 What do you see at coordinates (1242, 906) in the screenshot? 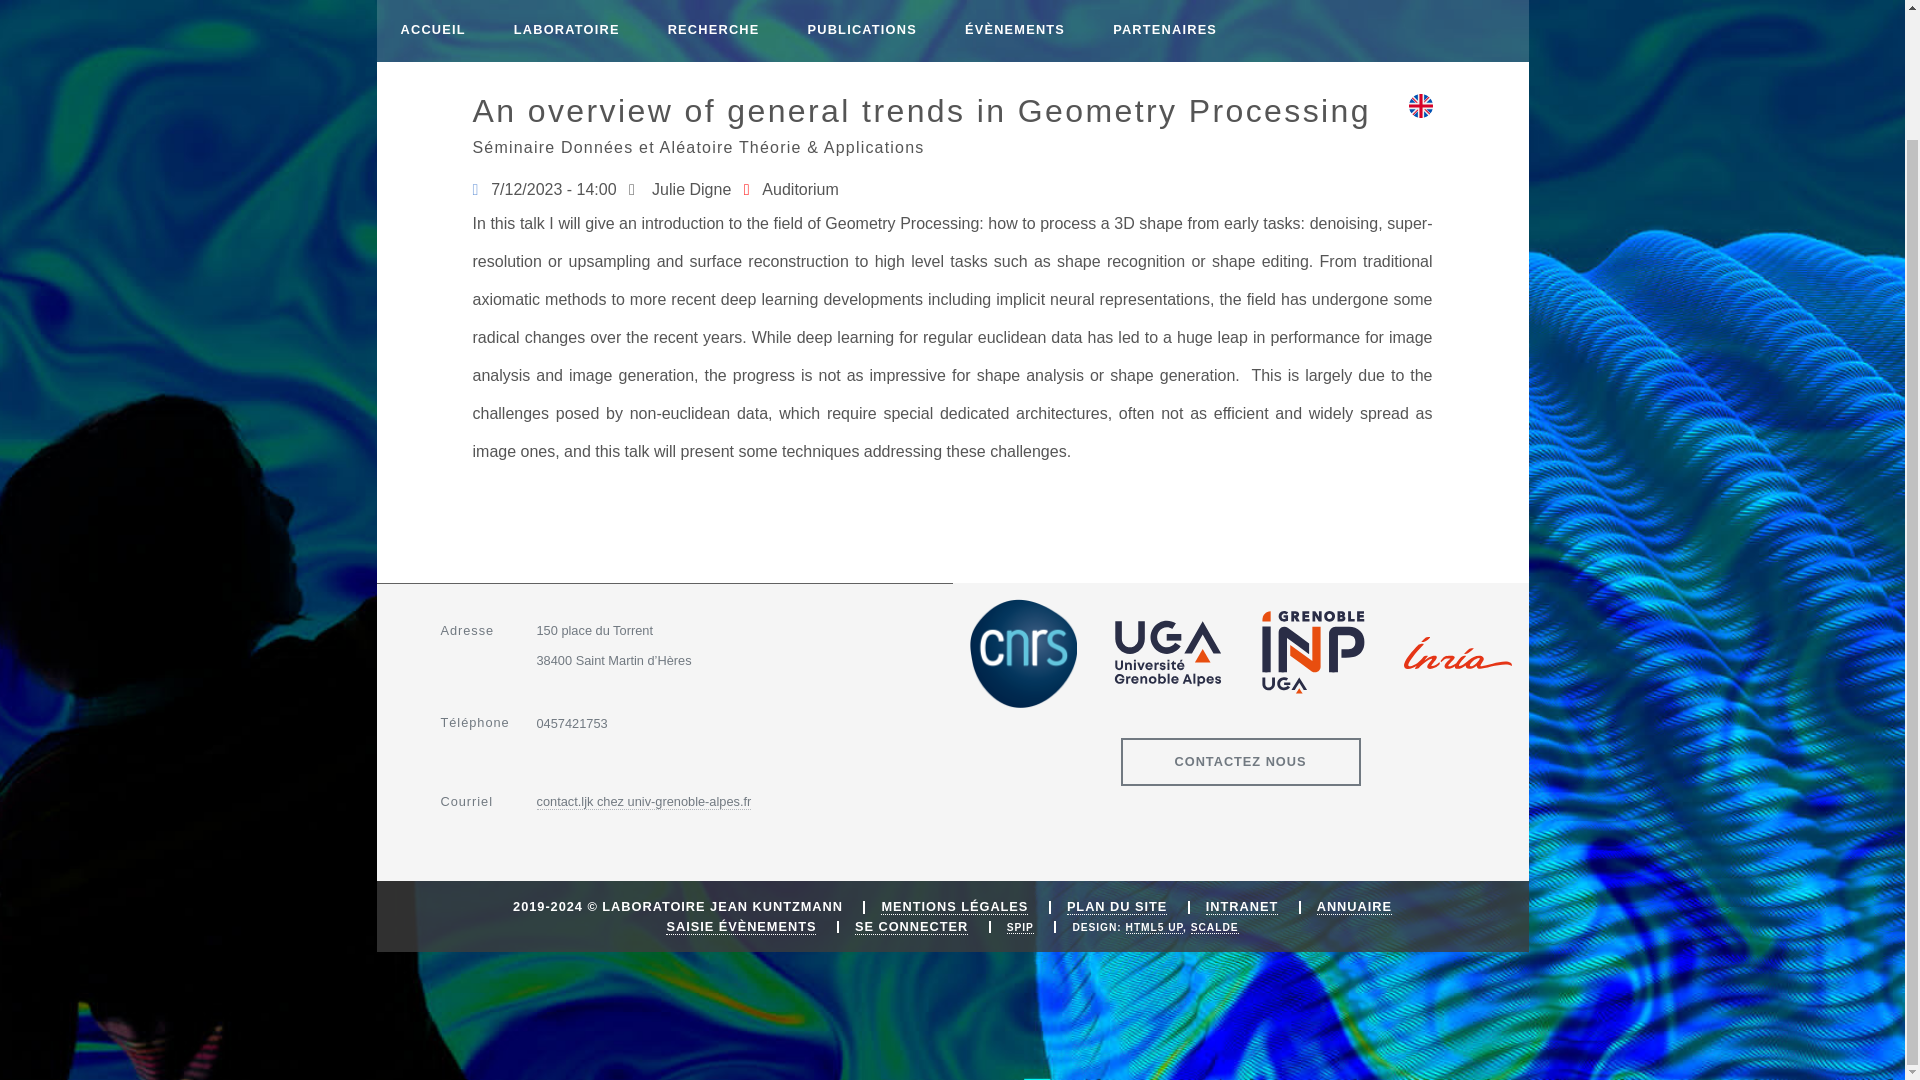
I see `INTRANET` at bounding box center [1242, 906].